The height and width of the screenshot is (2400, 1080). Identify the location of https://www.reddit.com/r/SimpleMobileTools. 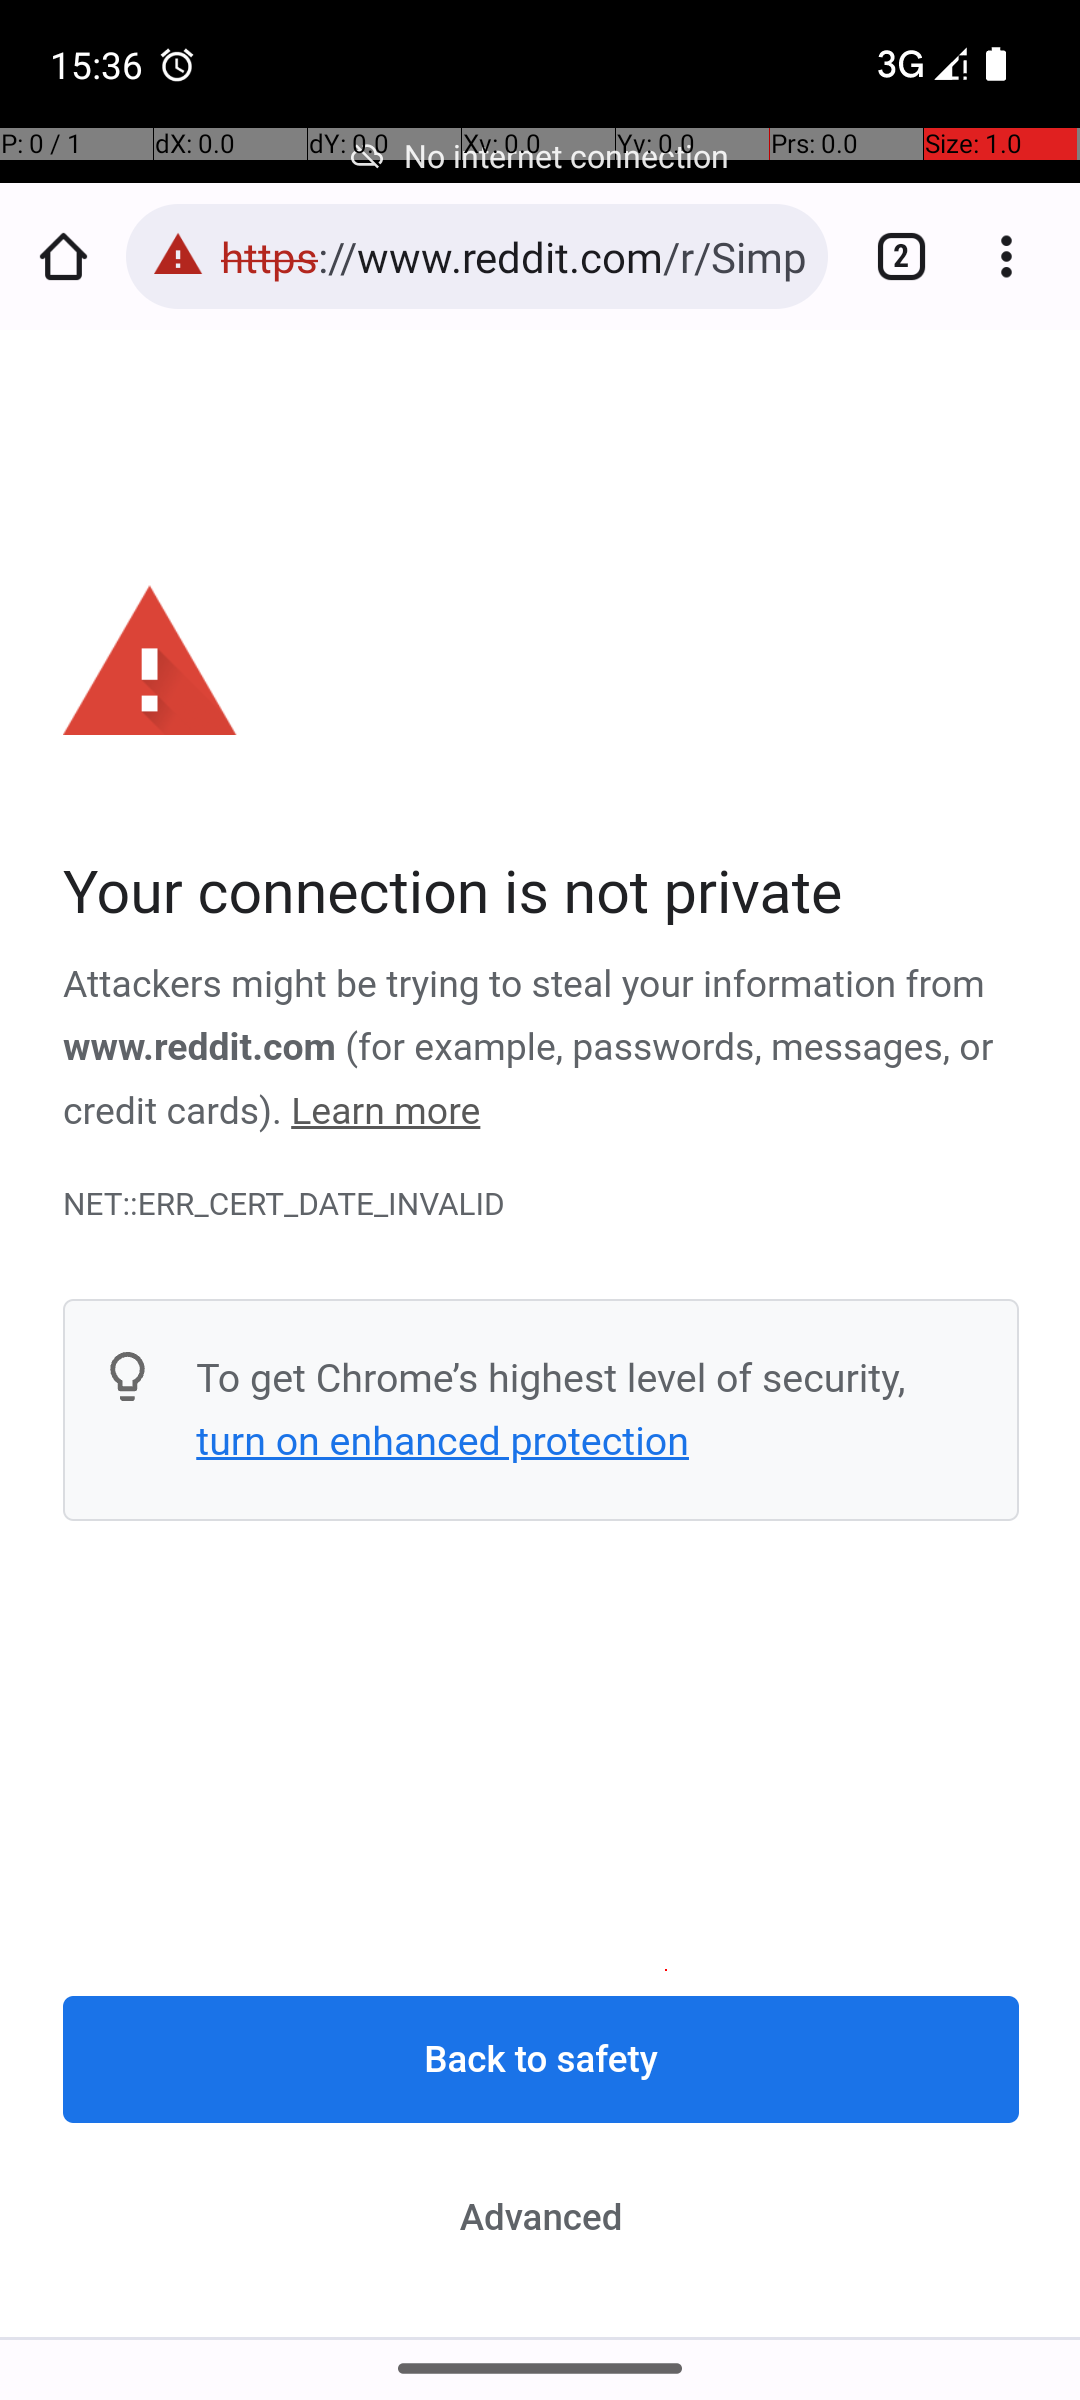
(514, 256).